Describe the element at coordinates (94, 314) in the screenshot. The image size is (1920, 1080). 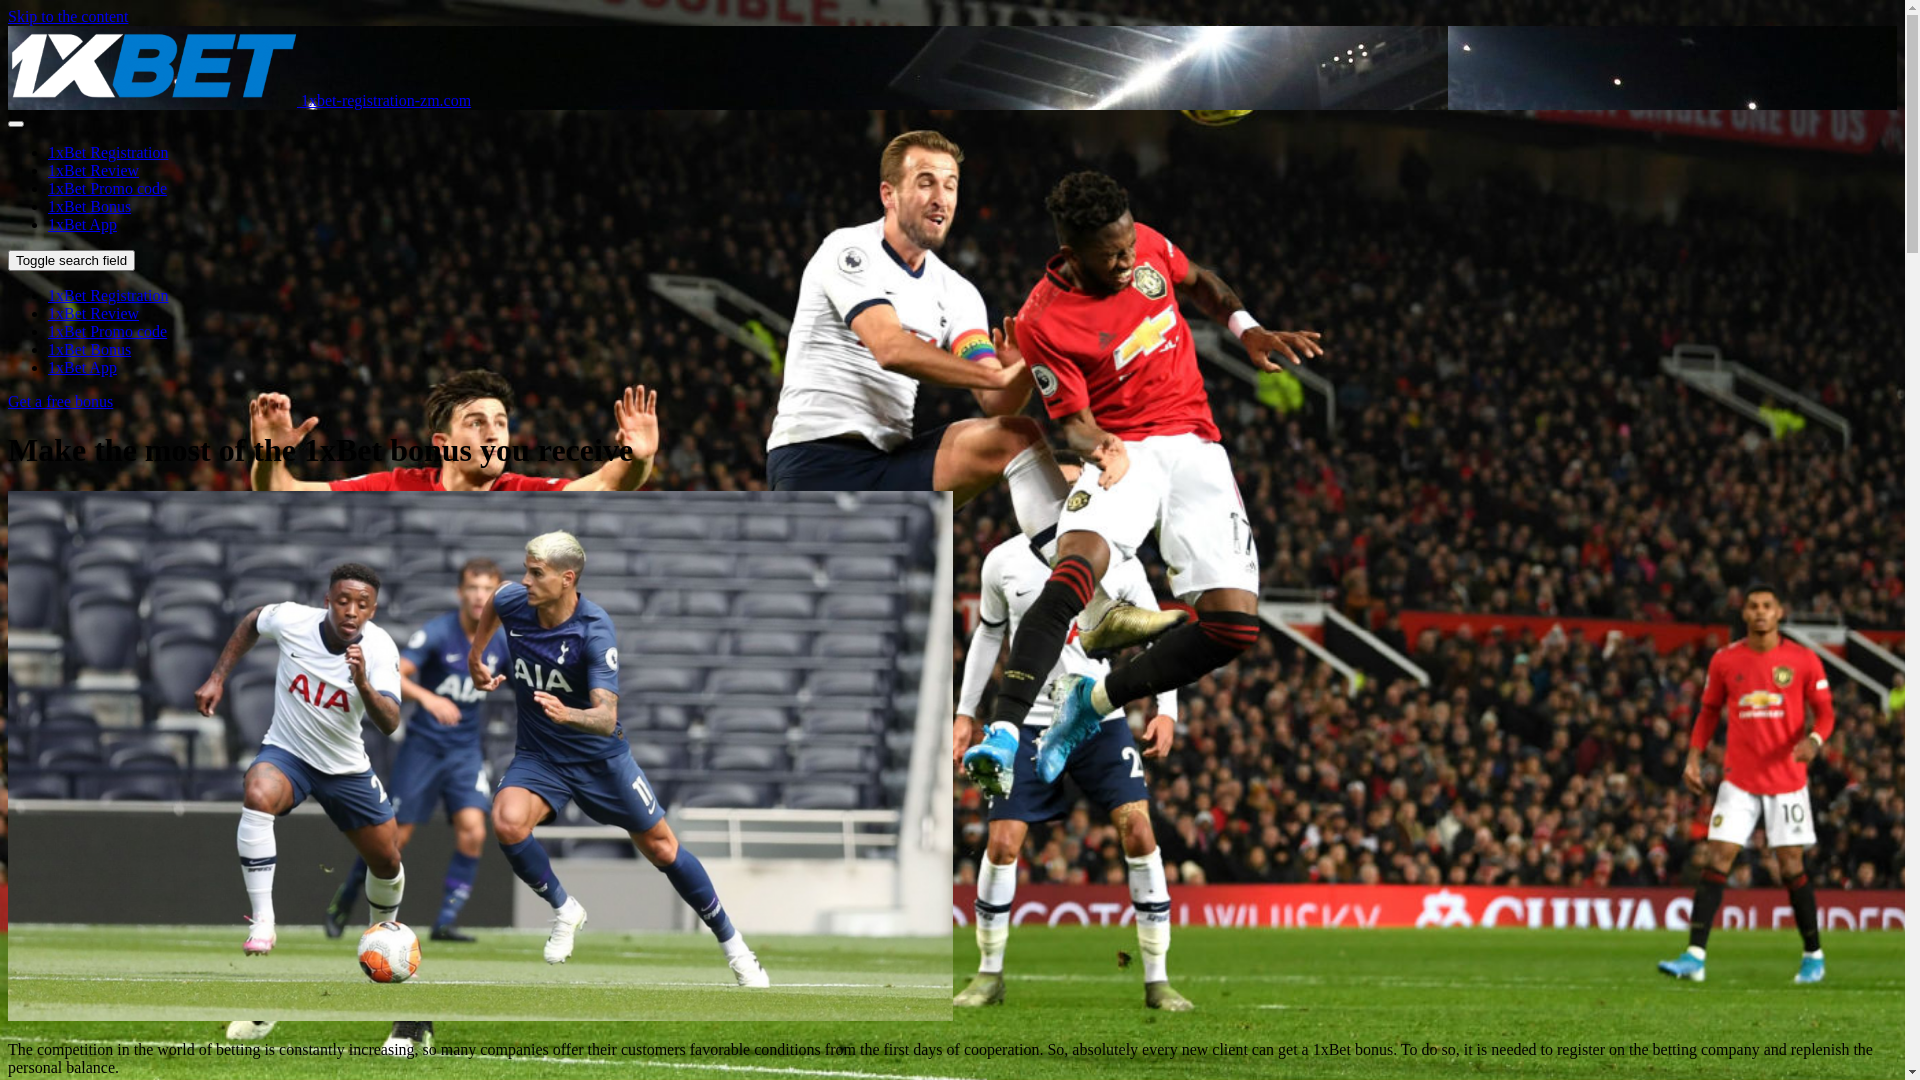
I see `1xBet Review` at that location.